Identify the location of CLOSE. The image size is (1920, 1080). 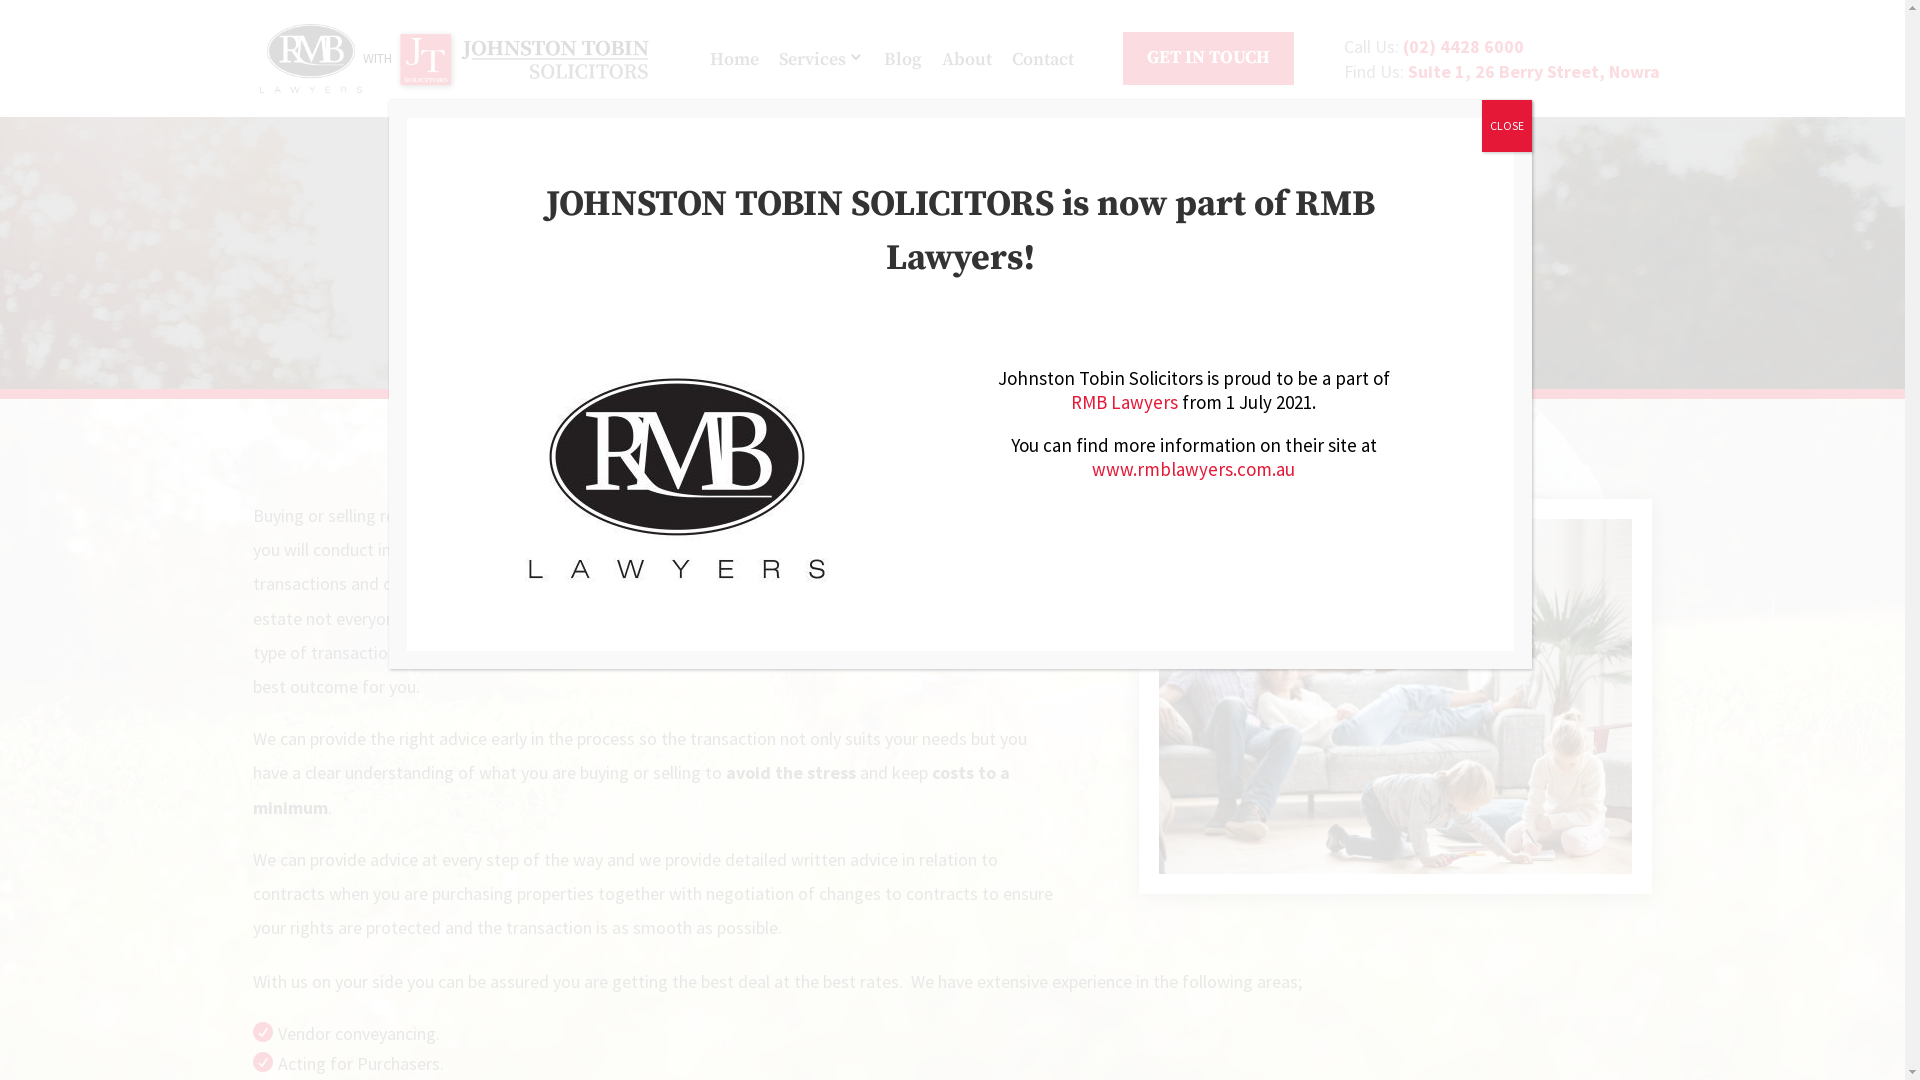
(1507, 126).